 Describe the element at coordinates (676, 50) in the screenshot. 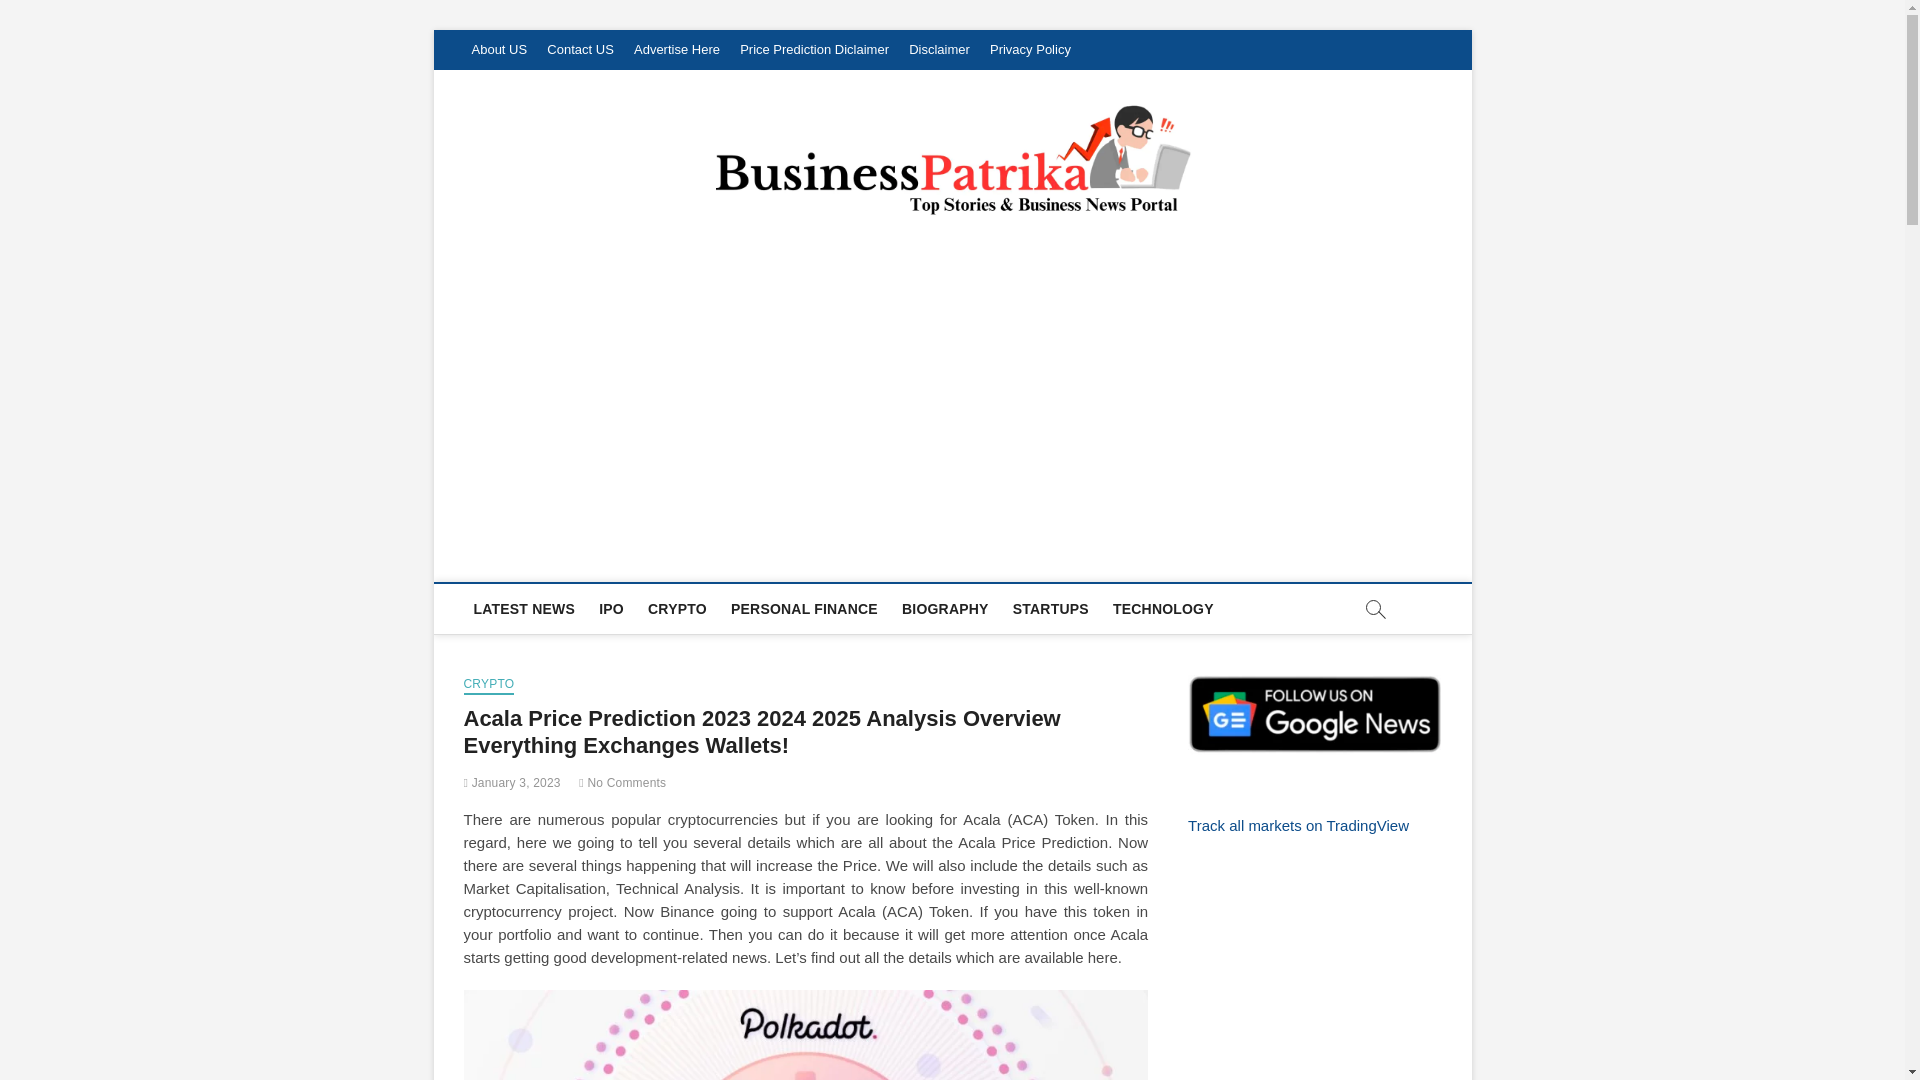

I see `Advertise Here` at that location.